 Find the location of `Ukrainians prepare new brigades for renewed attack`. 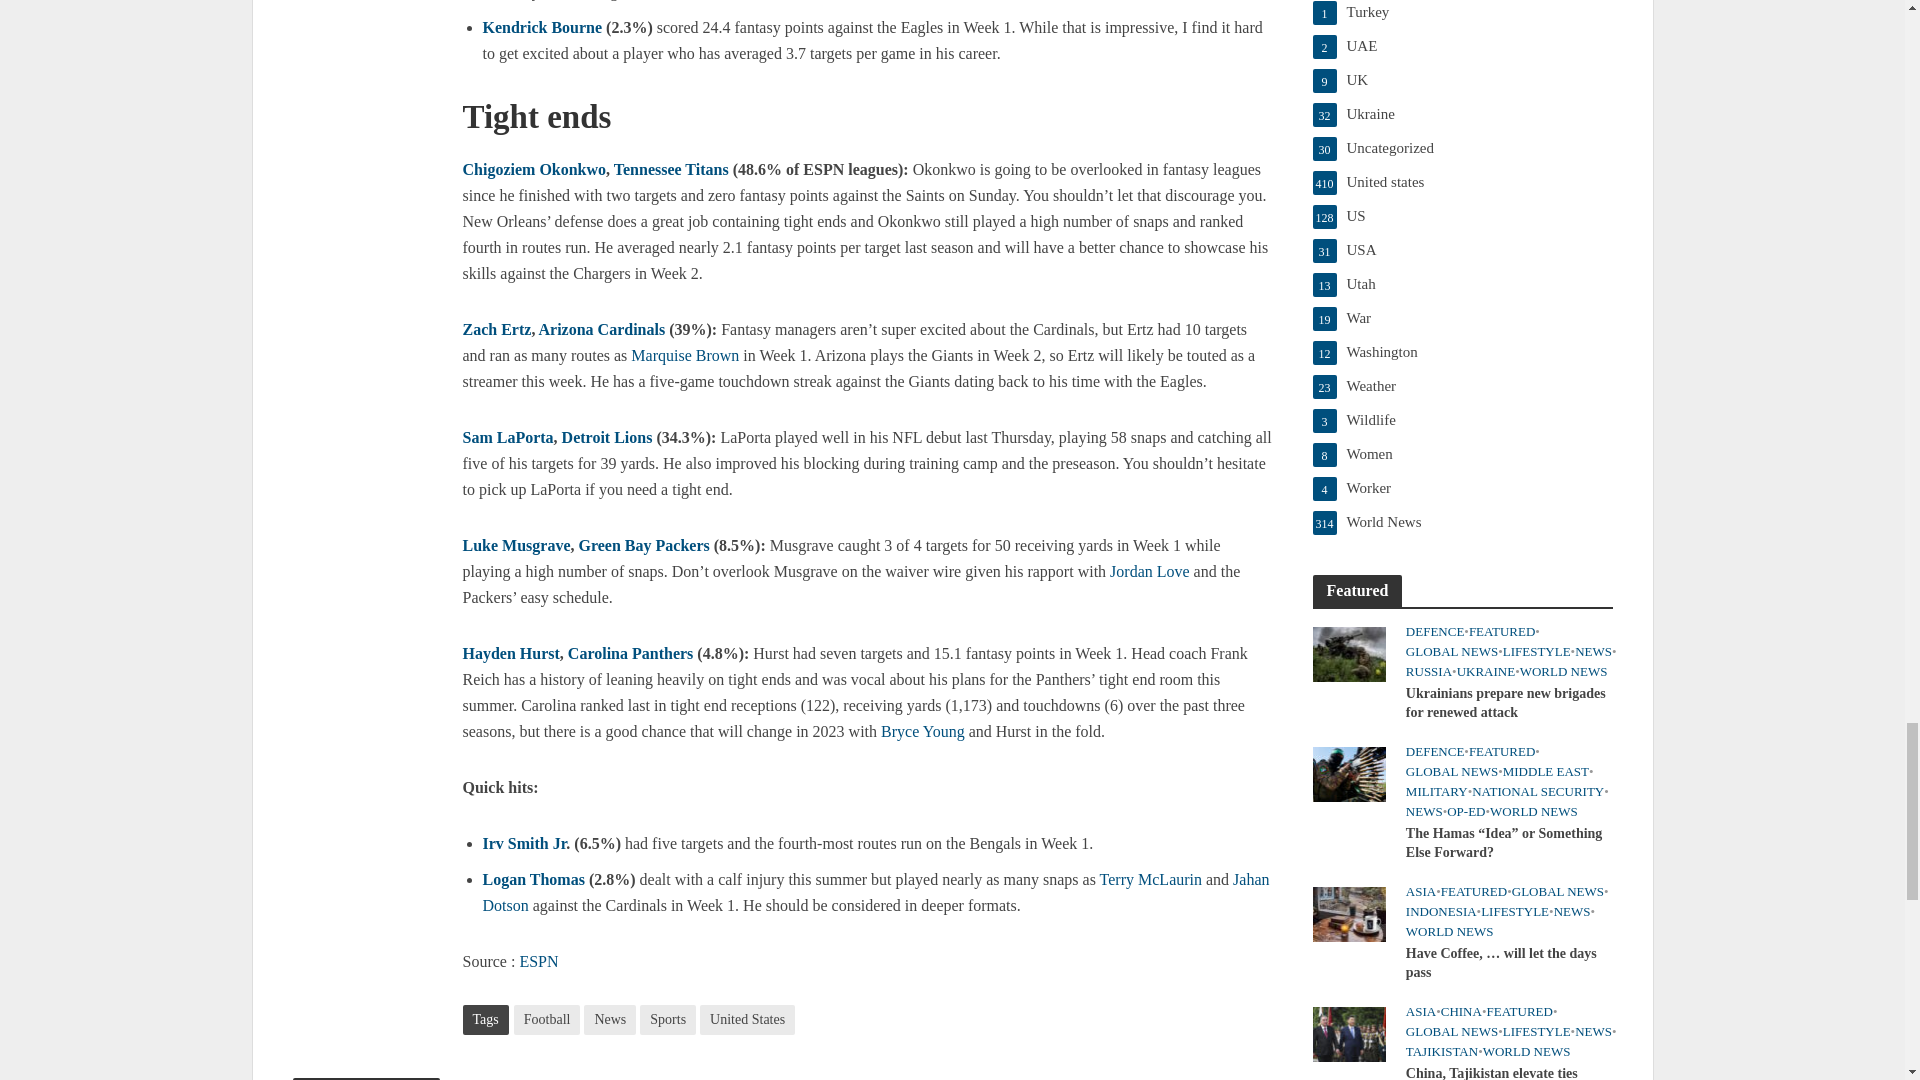

Ukrainians prepare new brigades for renewed attack is located at coordinates (1348, 652).